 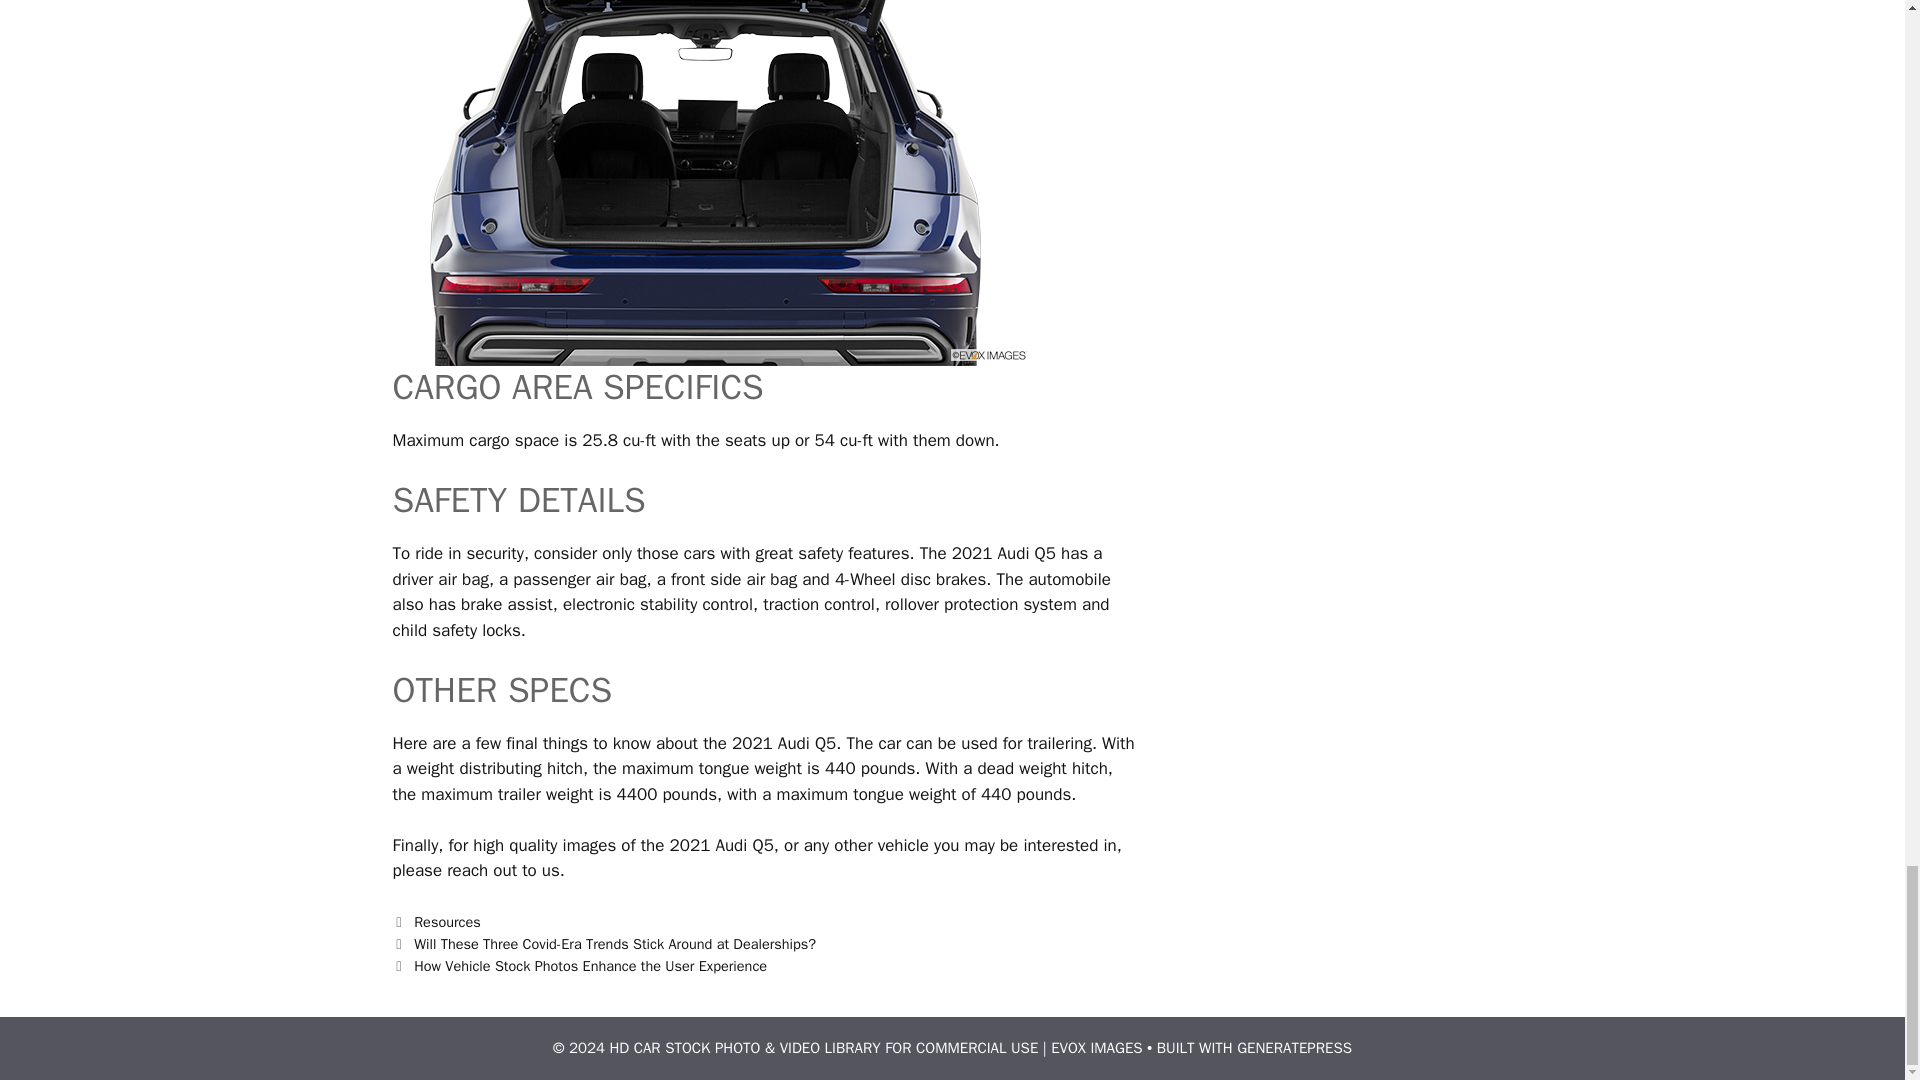 I want to click on How Vehicle Stock Photos Enhance the User Experience, so click(x=590, y=966).